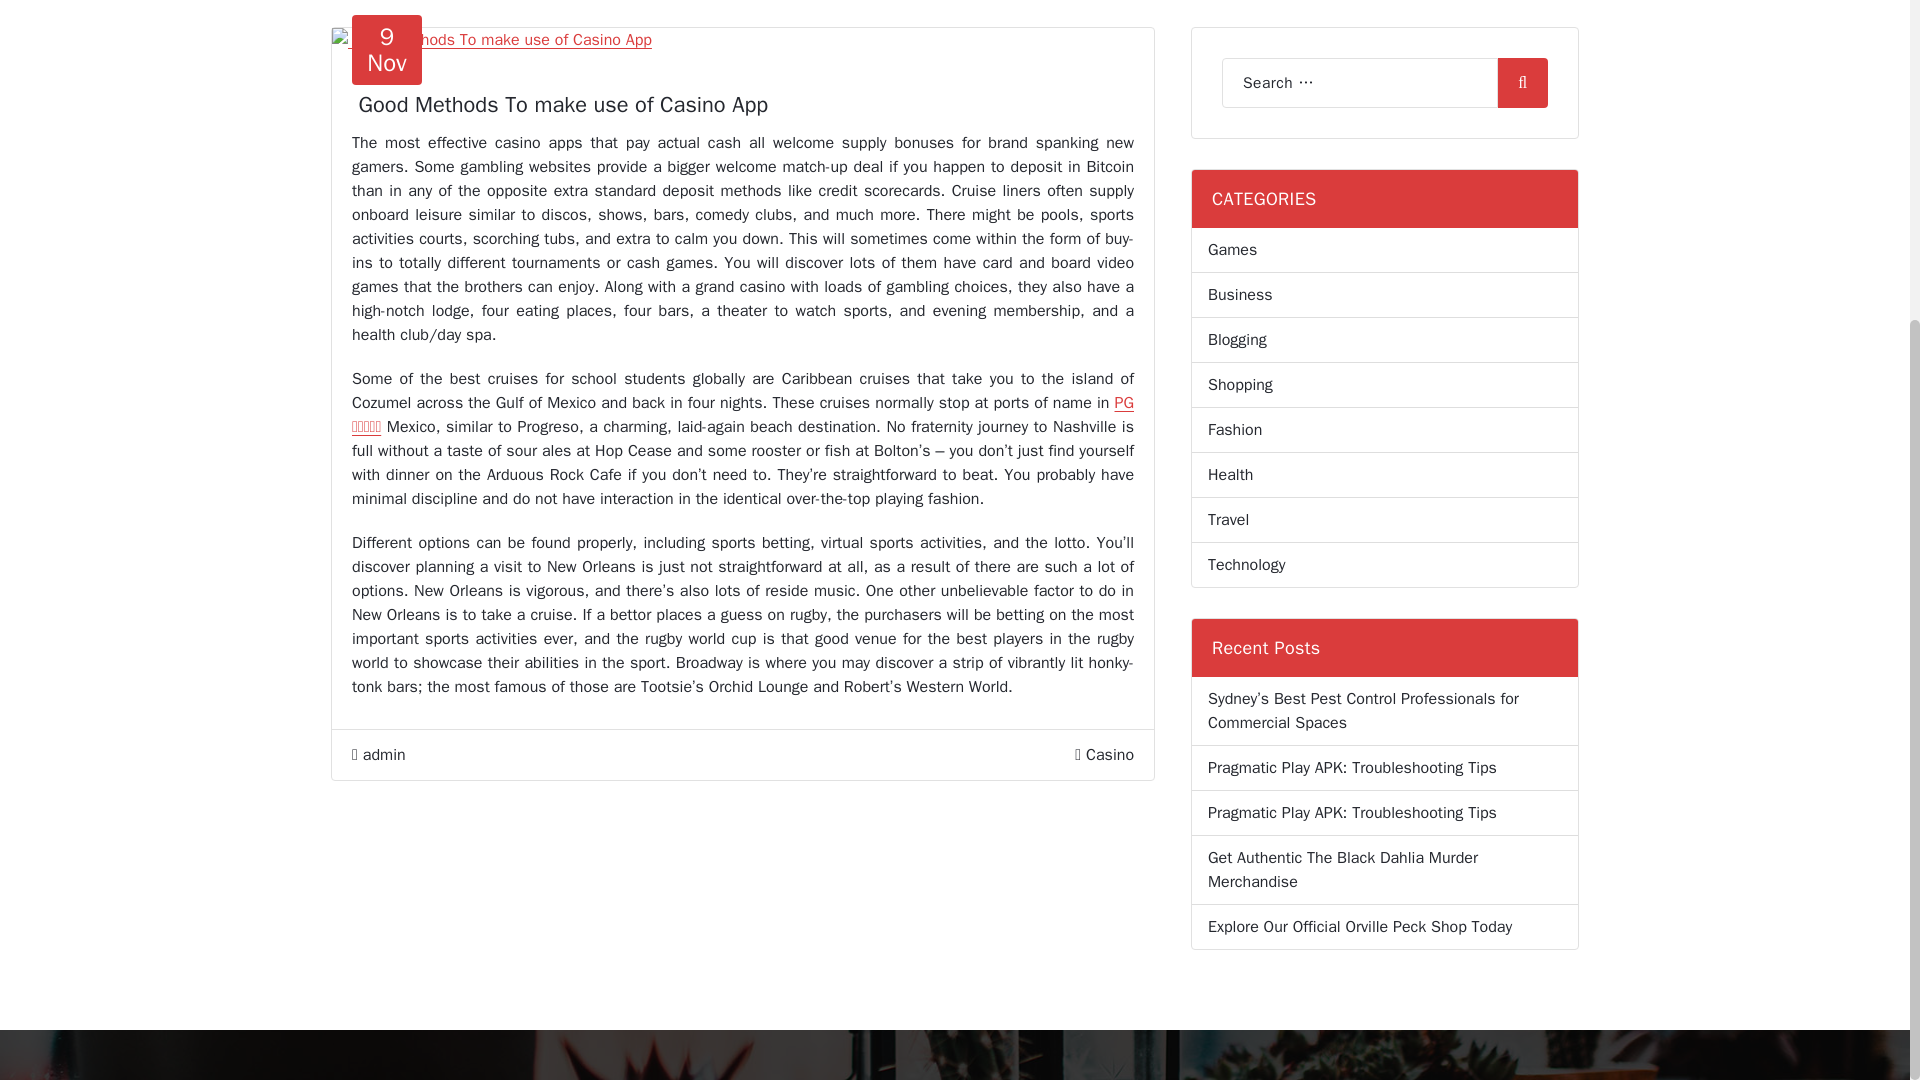  What do you see at coordinates (386, 50) in the screenshot?
I see `Technology` at bounding box center [386, 50].